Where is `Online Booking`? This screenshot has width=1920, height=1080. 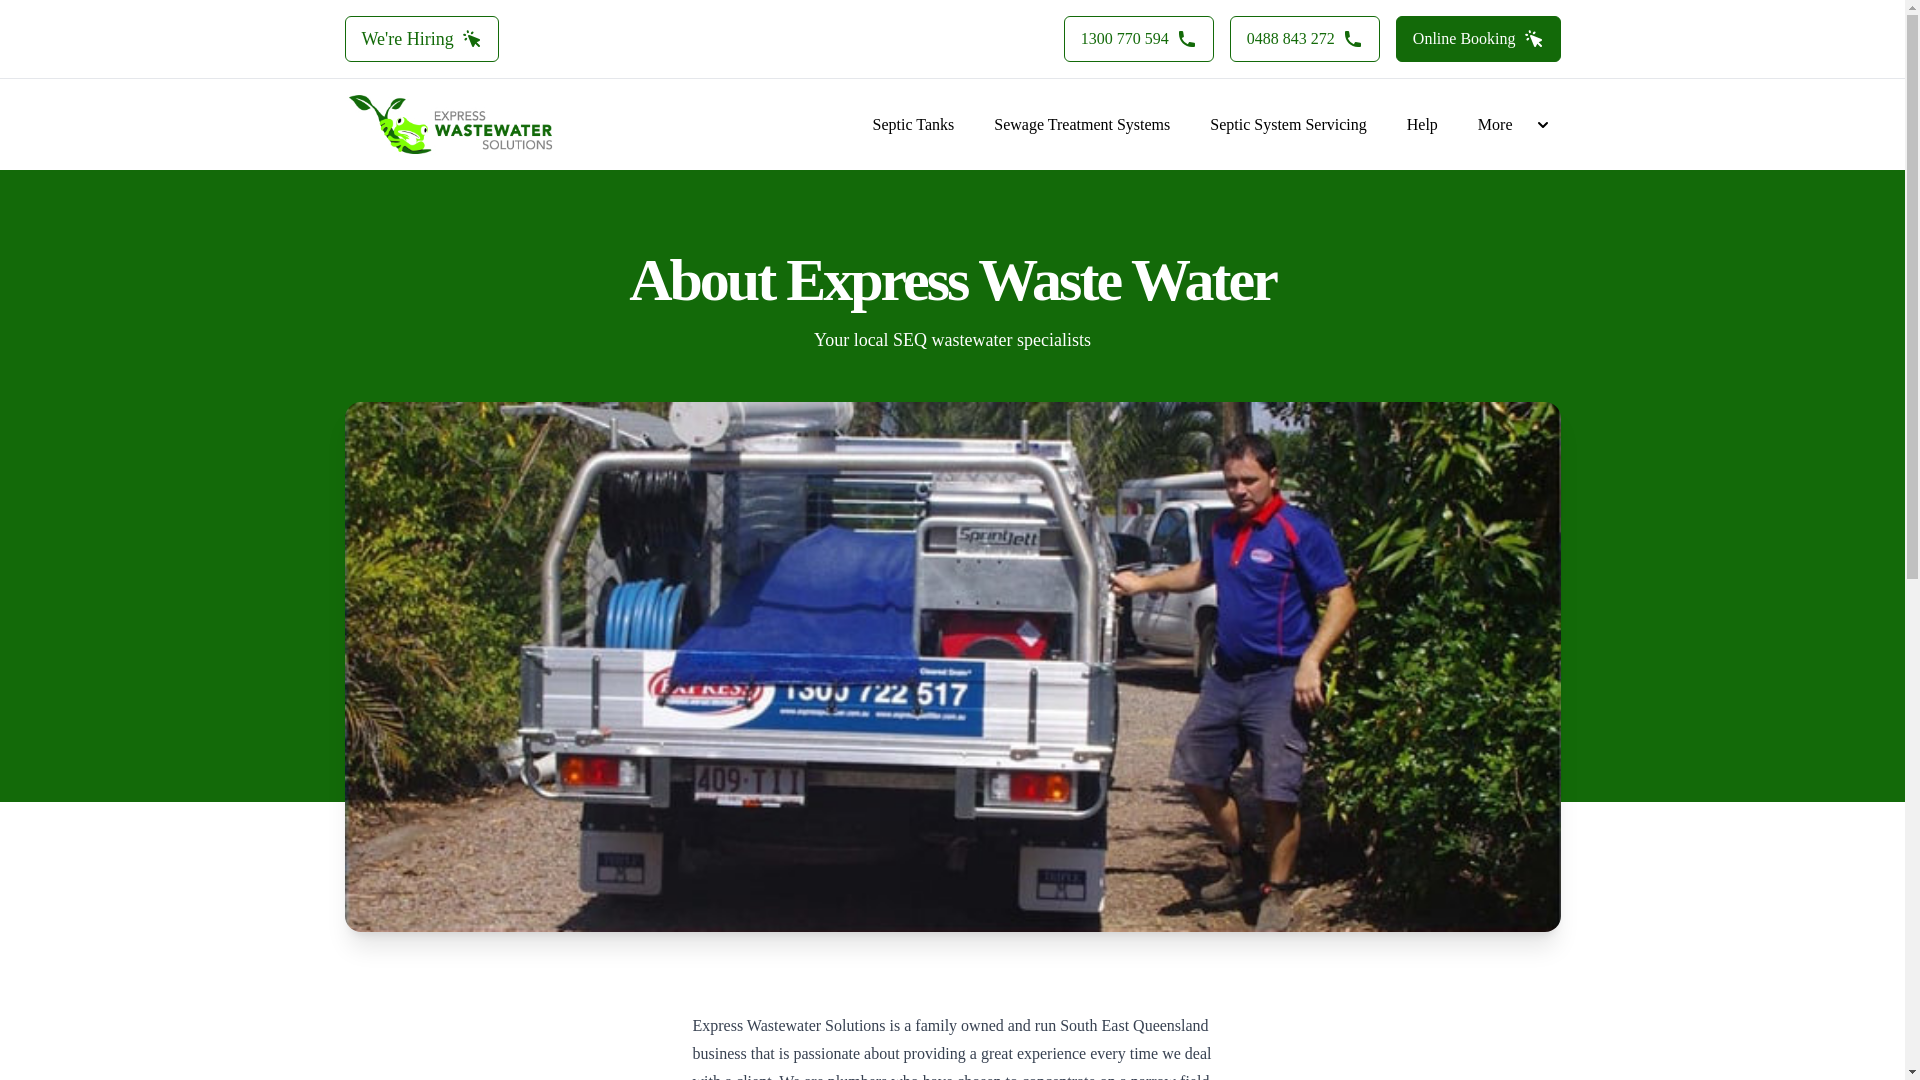 Online Booking is located at coordinates (1478, 38).